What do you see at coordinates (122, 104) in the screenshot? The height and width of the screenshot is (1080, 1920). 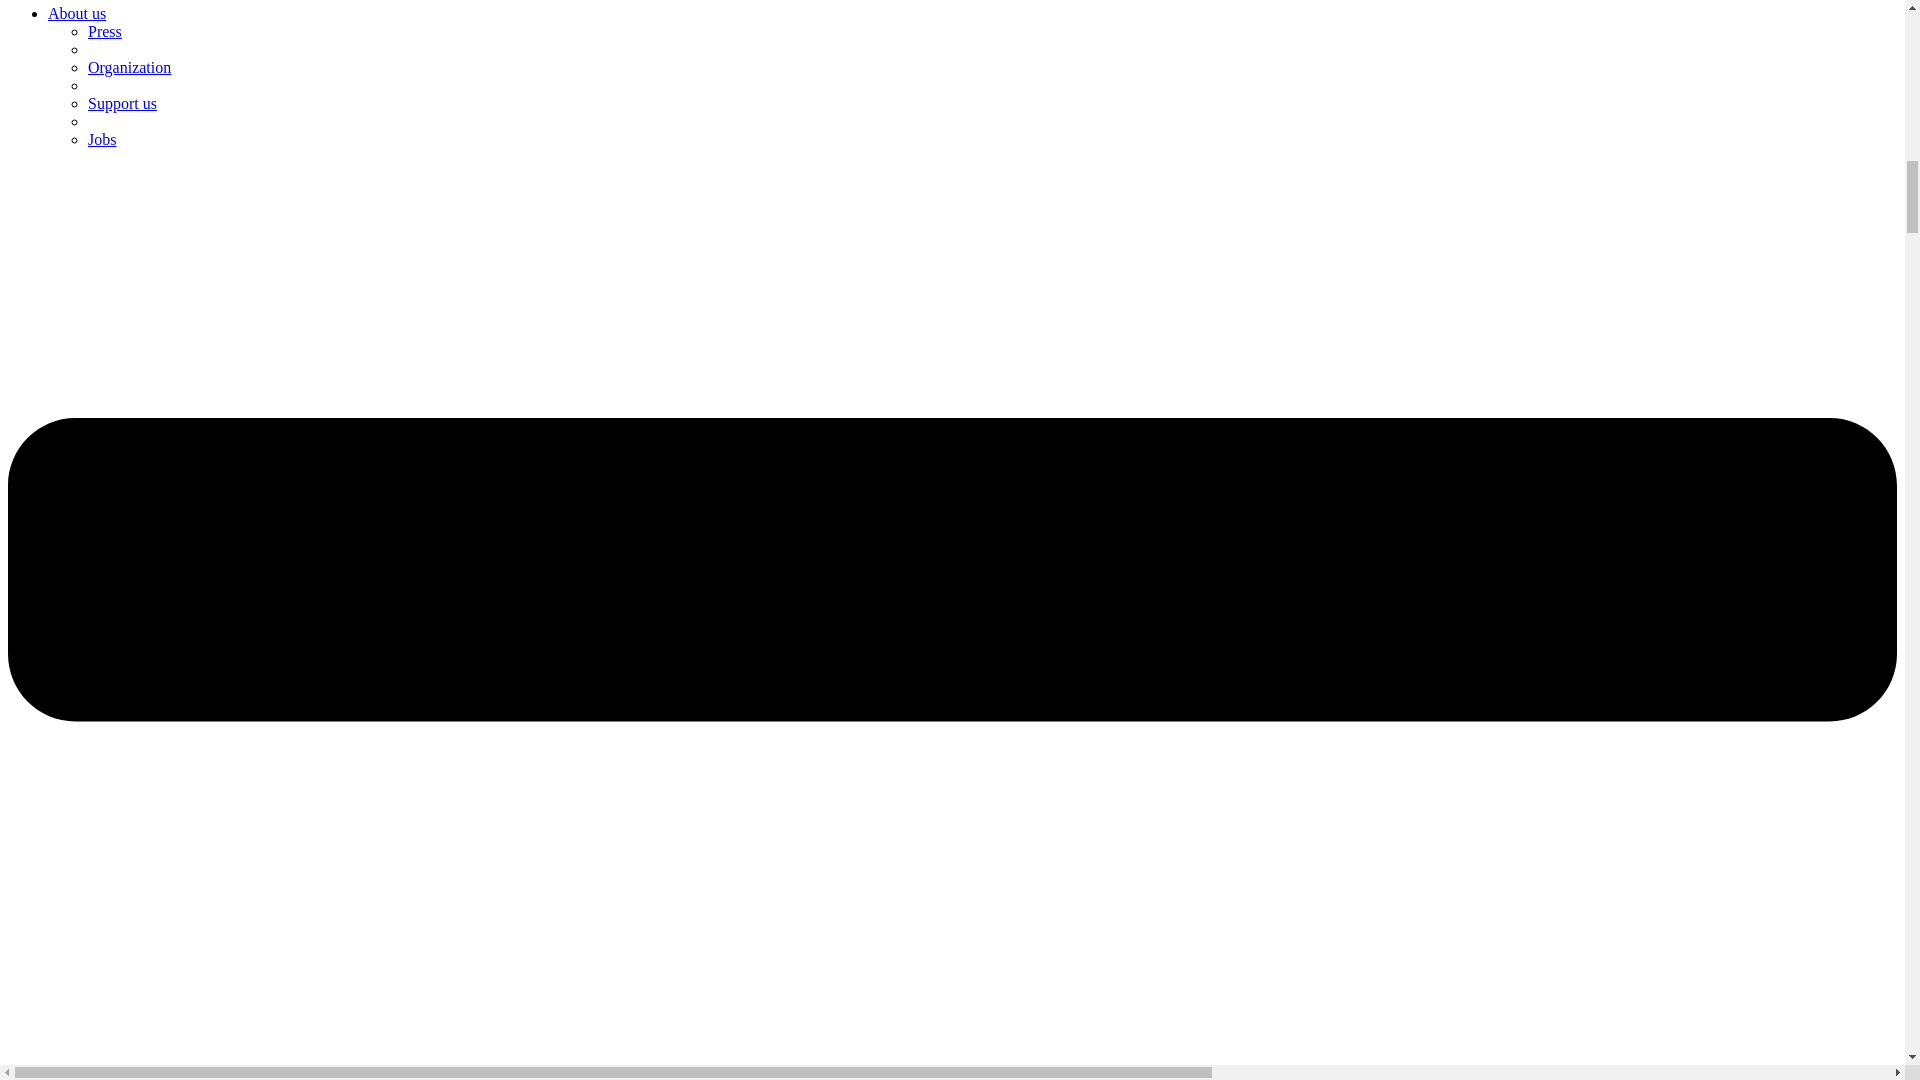 I see `Support us` at bounding box center [122, 104].